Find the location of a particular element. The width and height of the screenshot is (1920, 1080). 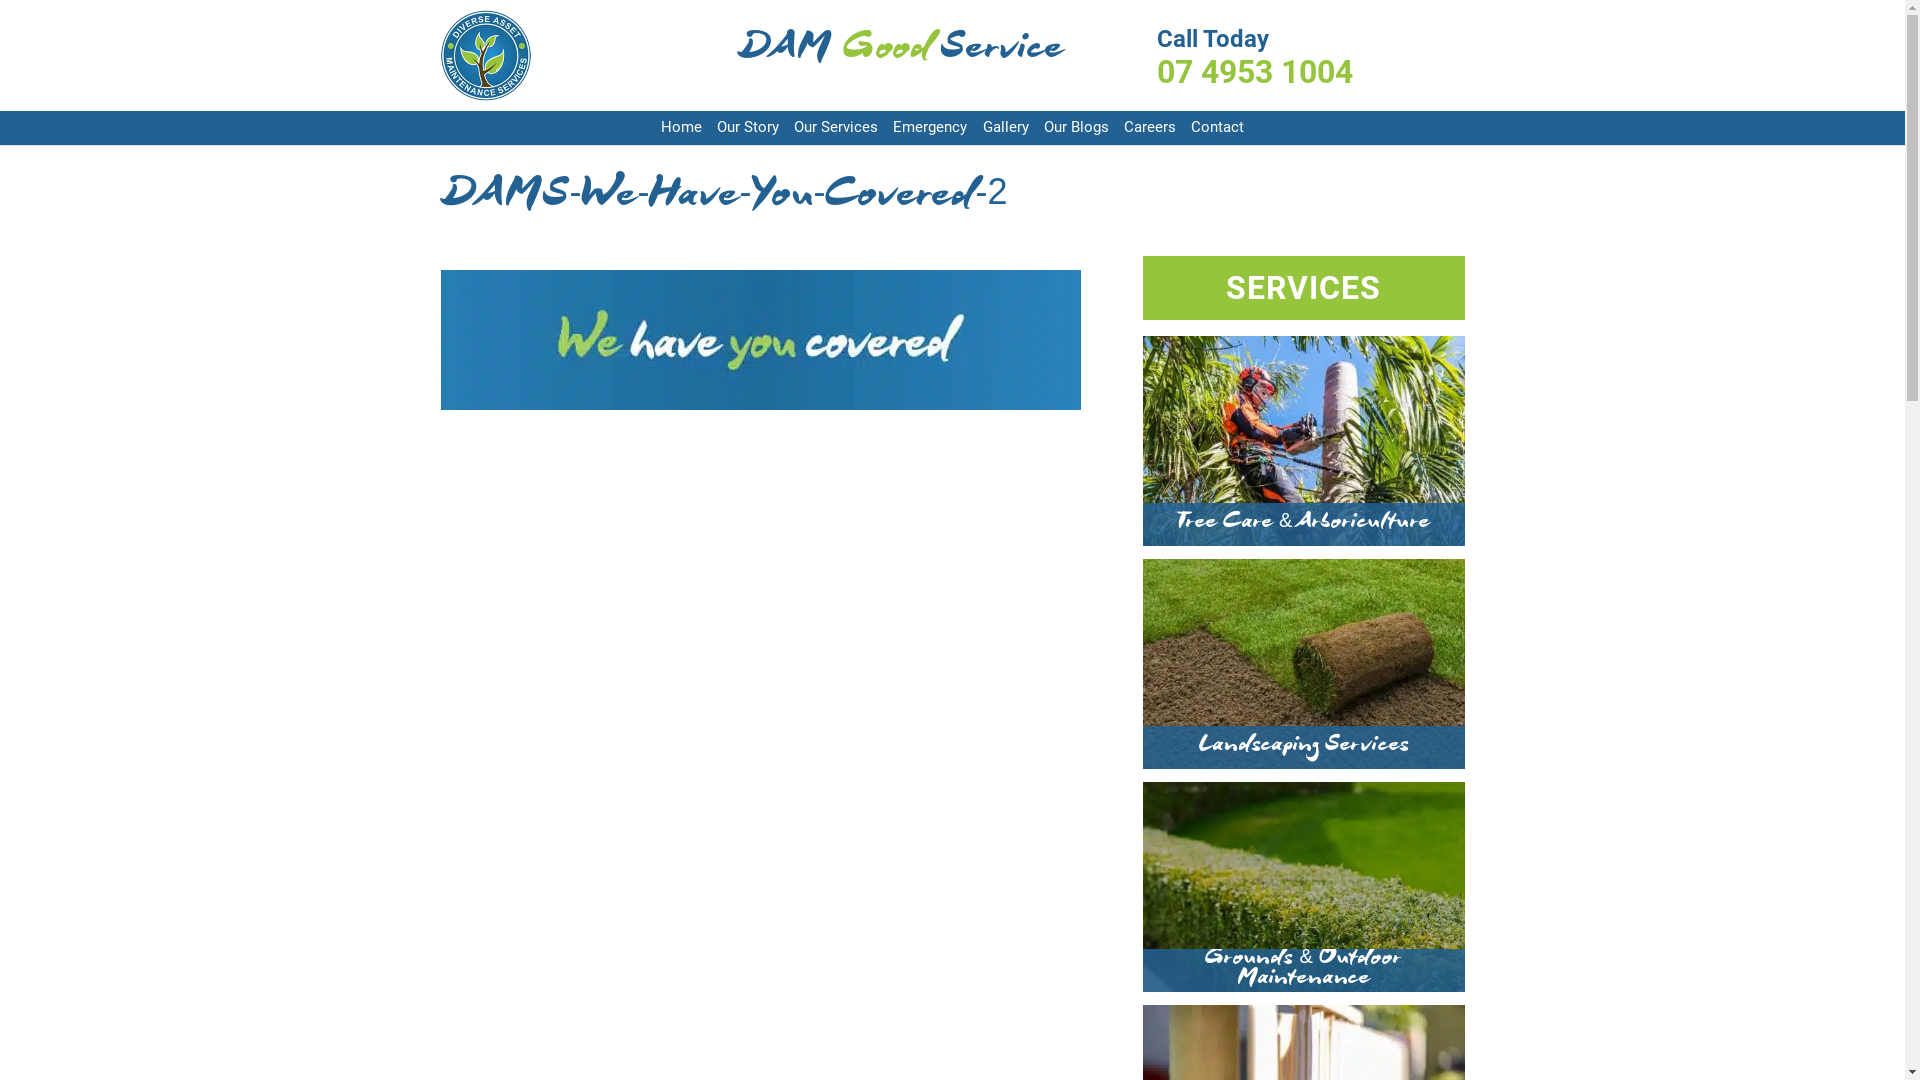

Gallery is located at coordinates (1006, 128).